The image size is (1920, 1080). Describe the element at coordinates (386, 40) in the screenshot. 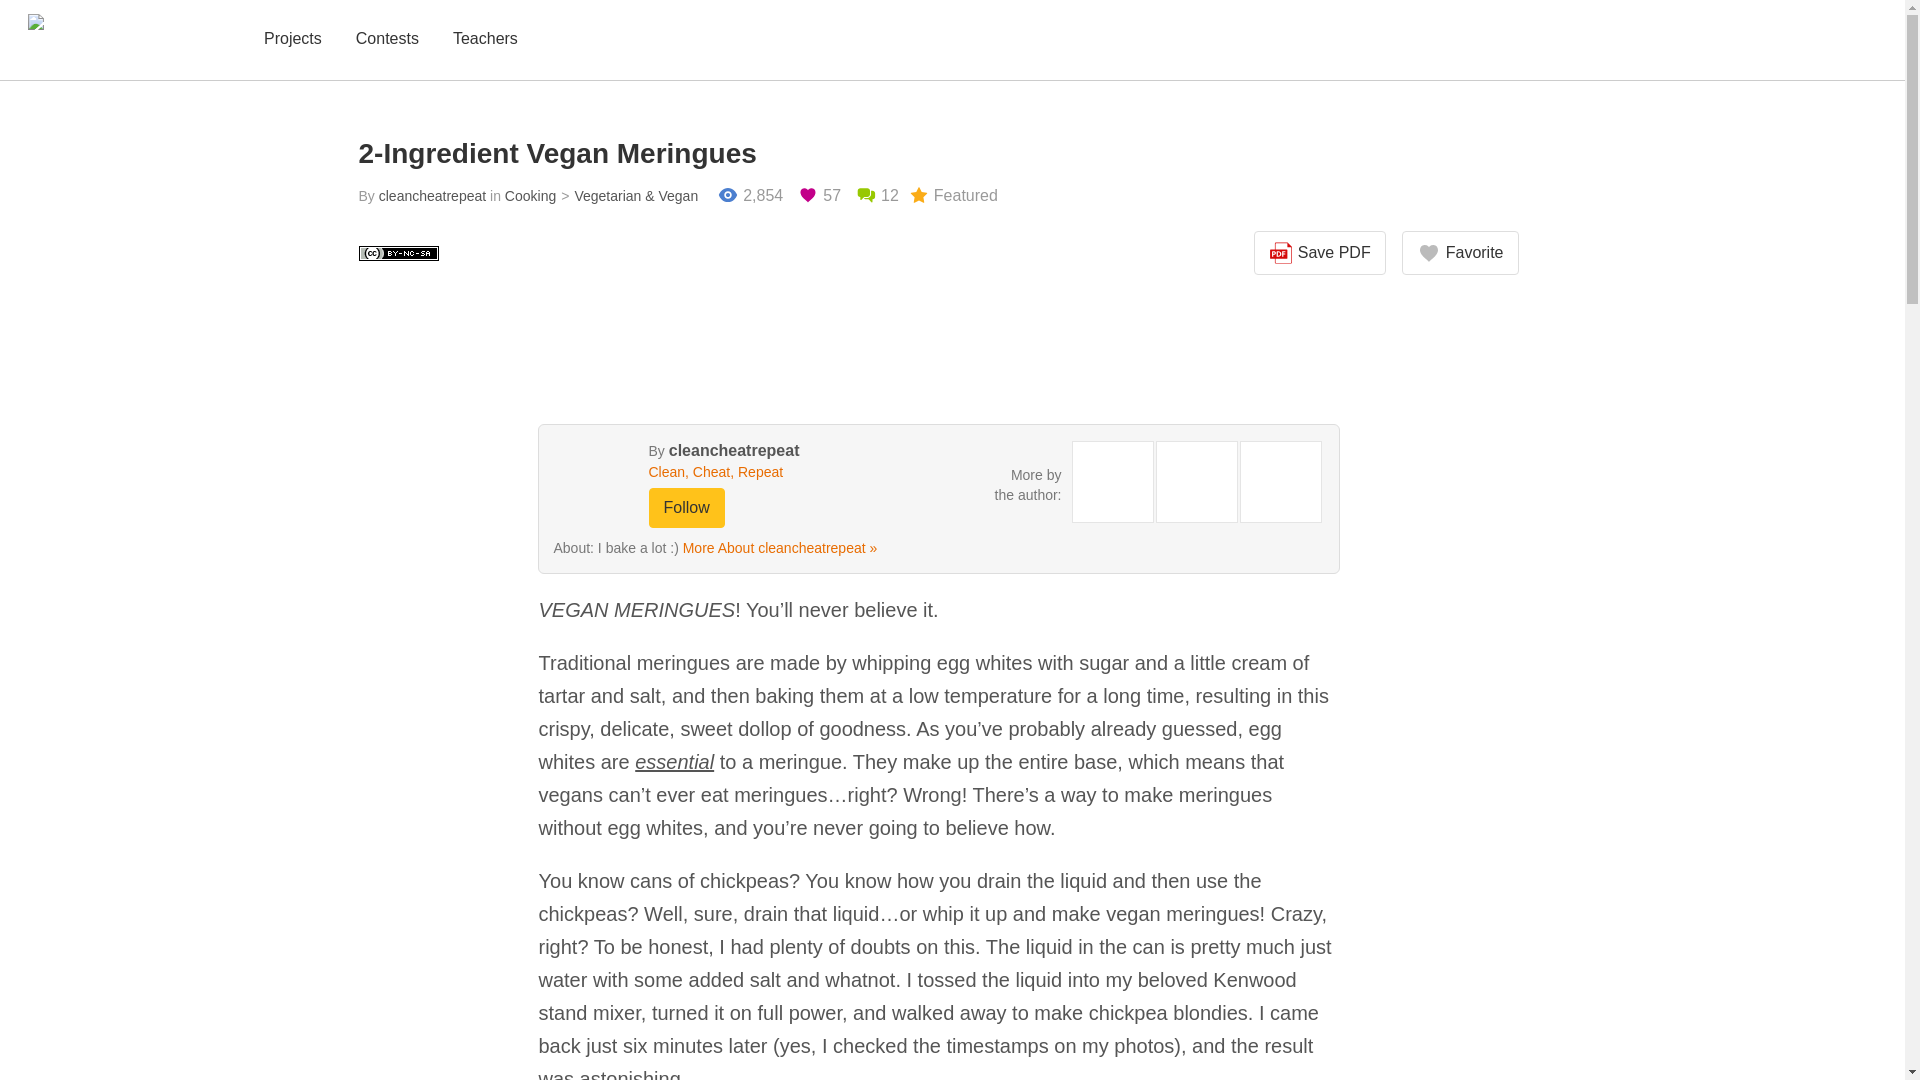

I see `Contests` at that location.